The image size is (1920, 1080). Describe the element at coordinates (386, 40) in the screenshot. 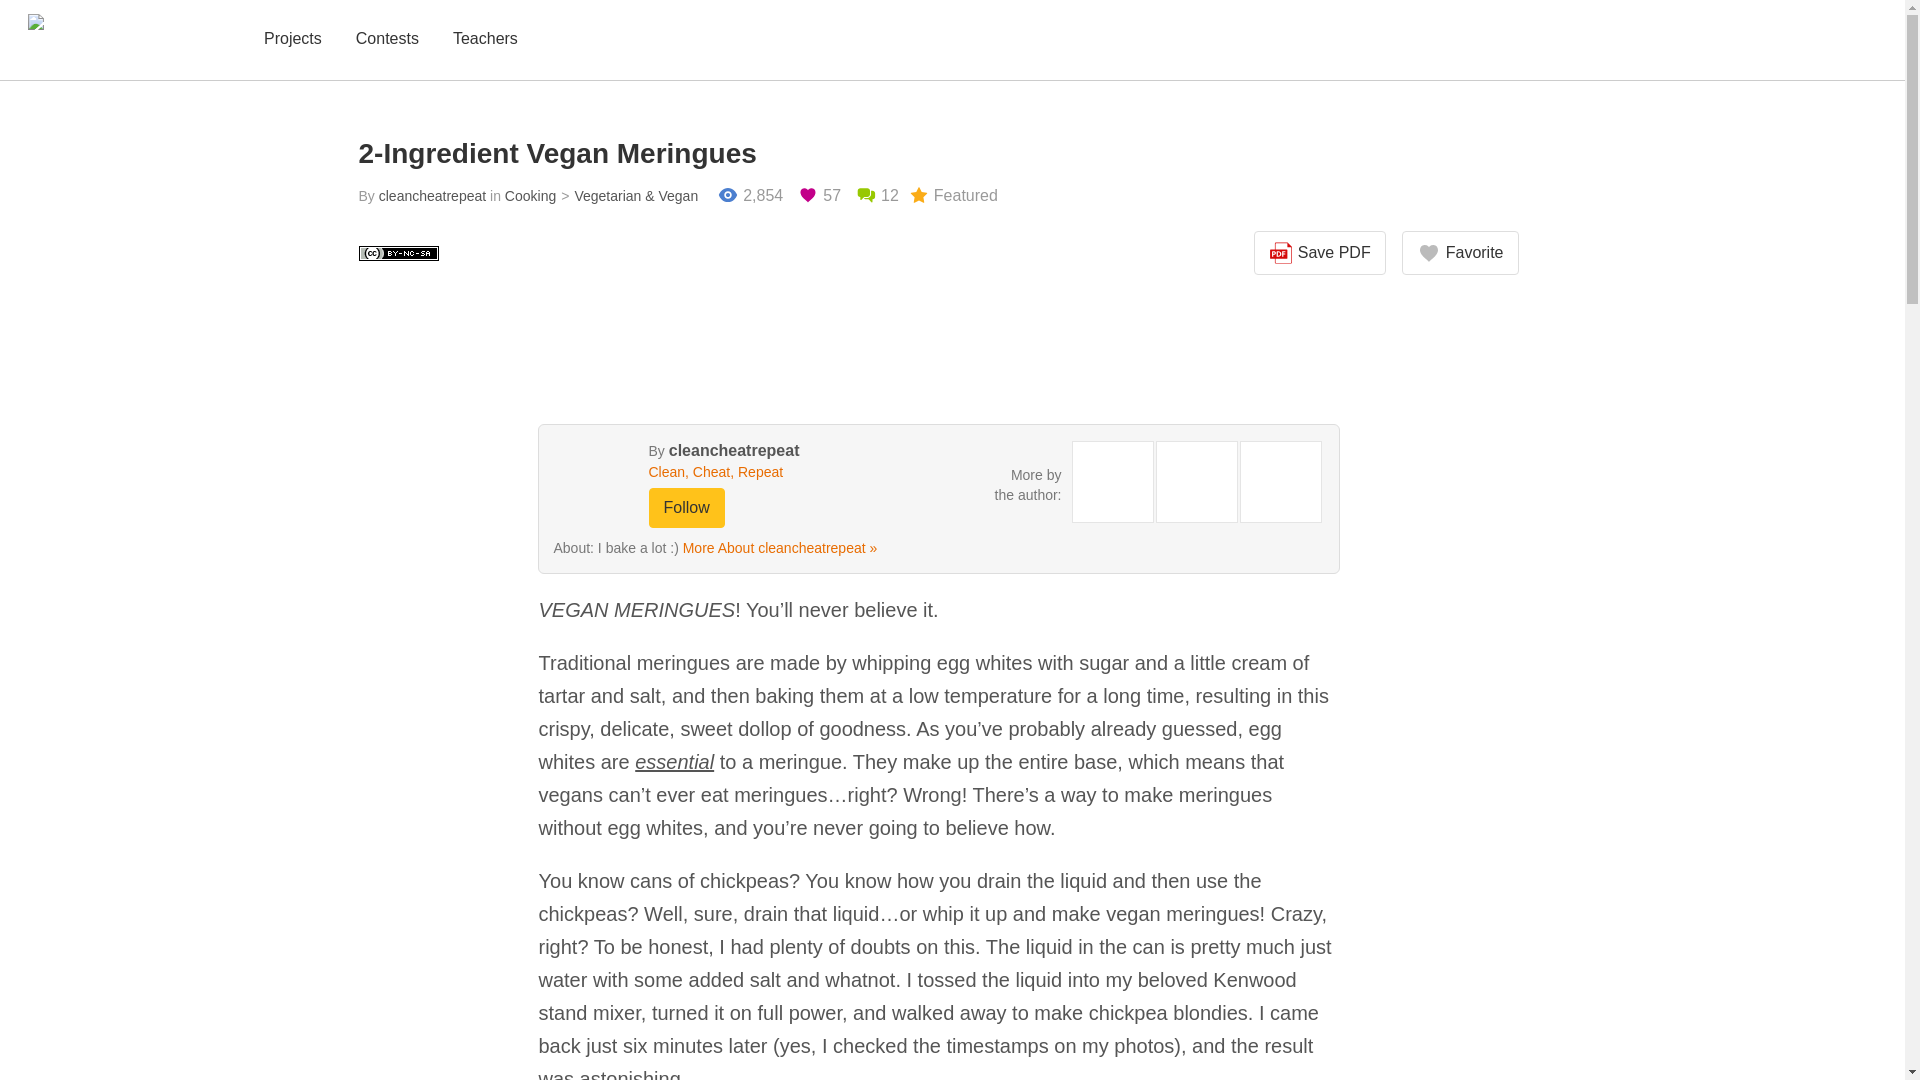

I see `Contests` at that location.